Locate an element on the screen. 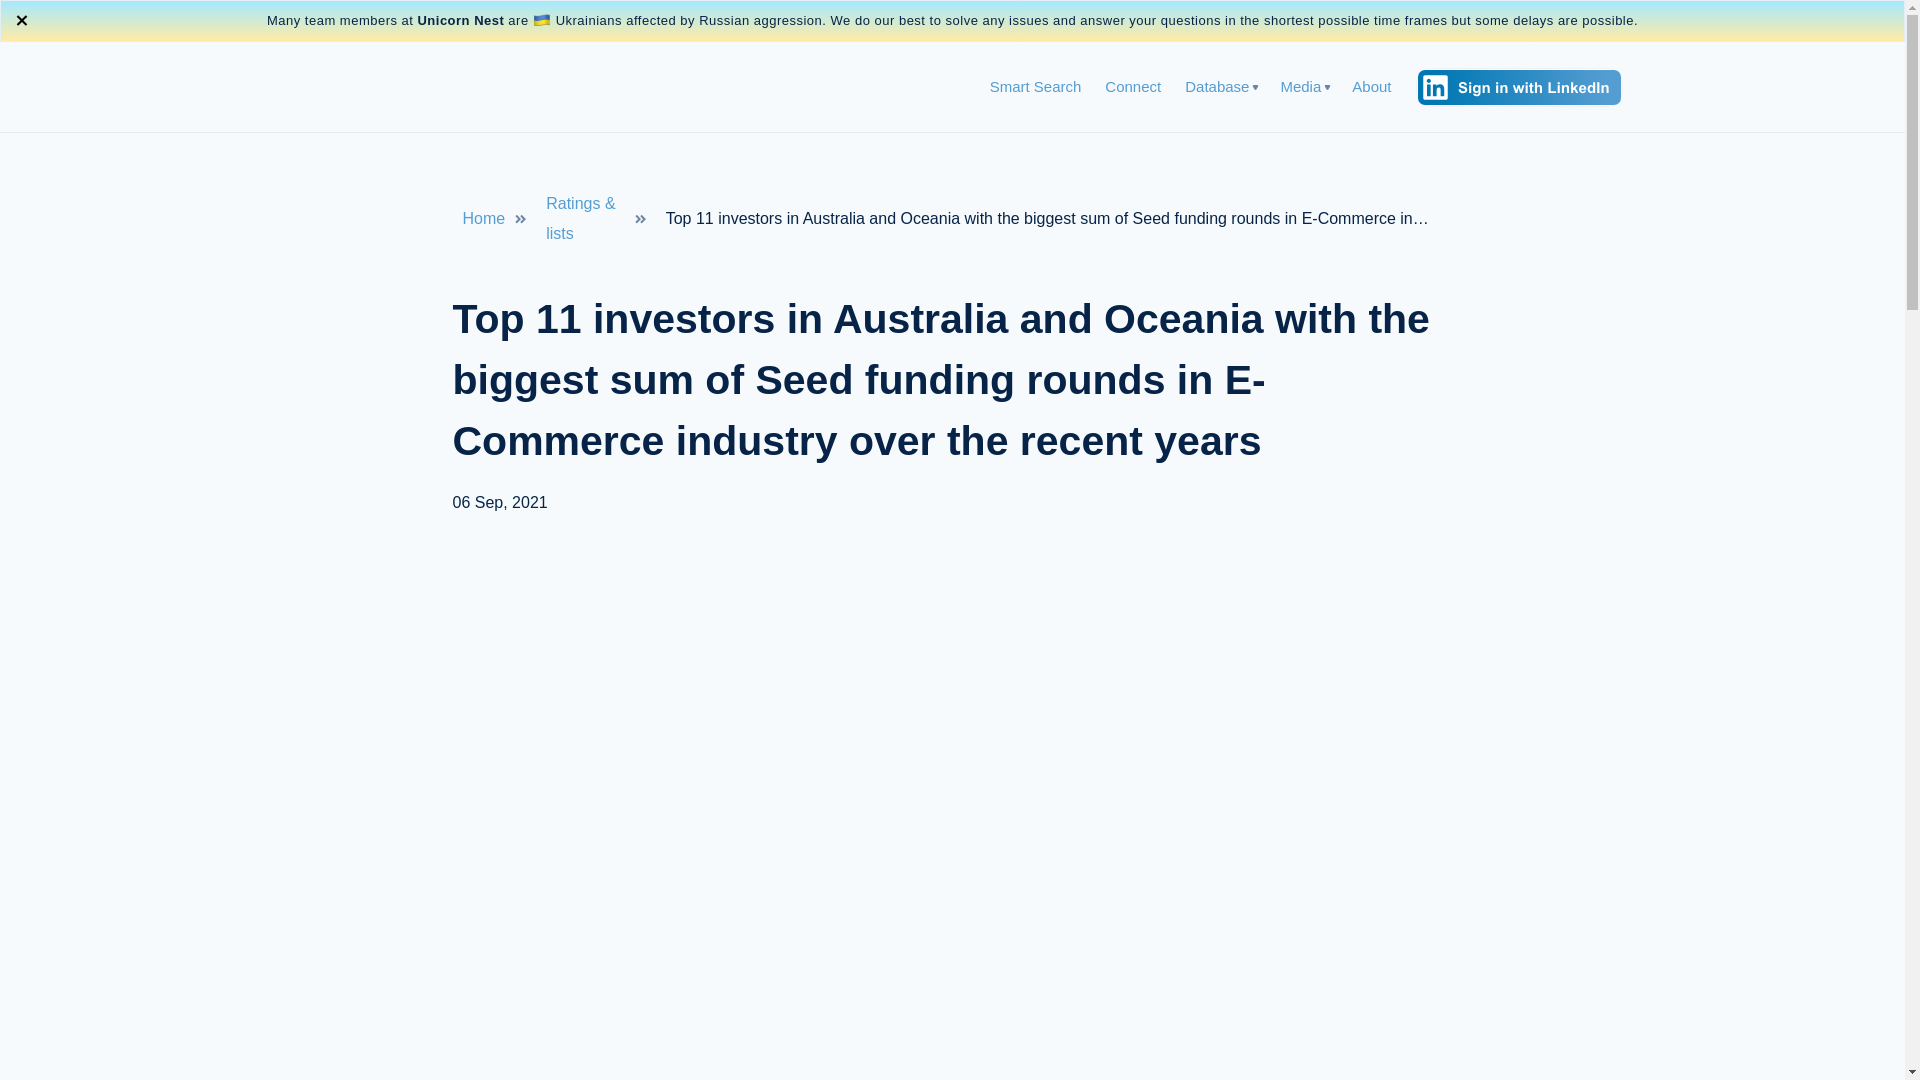 The image size is (1920, 1080). Connect is located at coordinates (1133, 86).